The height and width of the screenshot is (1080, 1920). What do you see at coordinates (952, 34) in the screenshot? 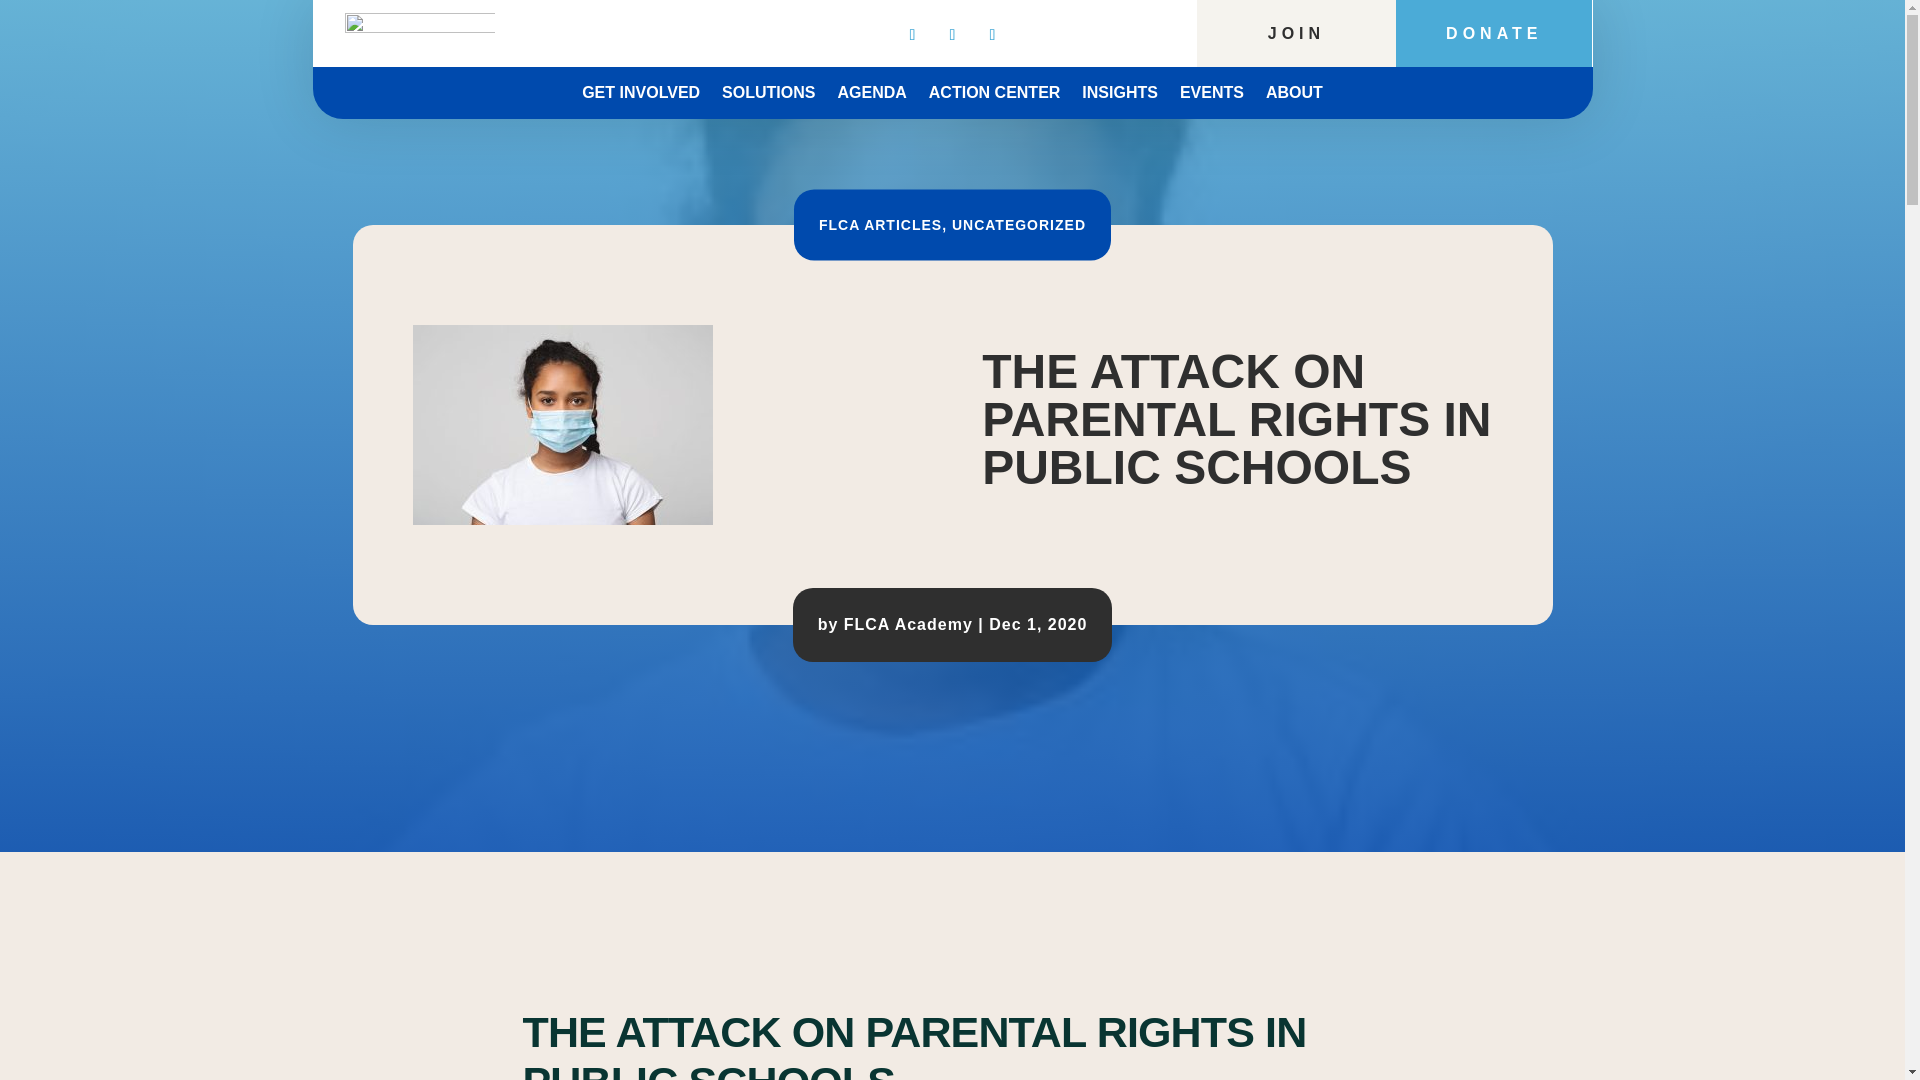
I see `Follow on X` at bounding box center [952, 34].